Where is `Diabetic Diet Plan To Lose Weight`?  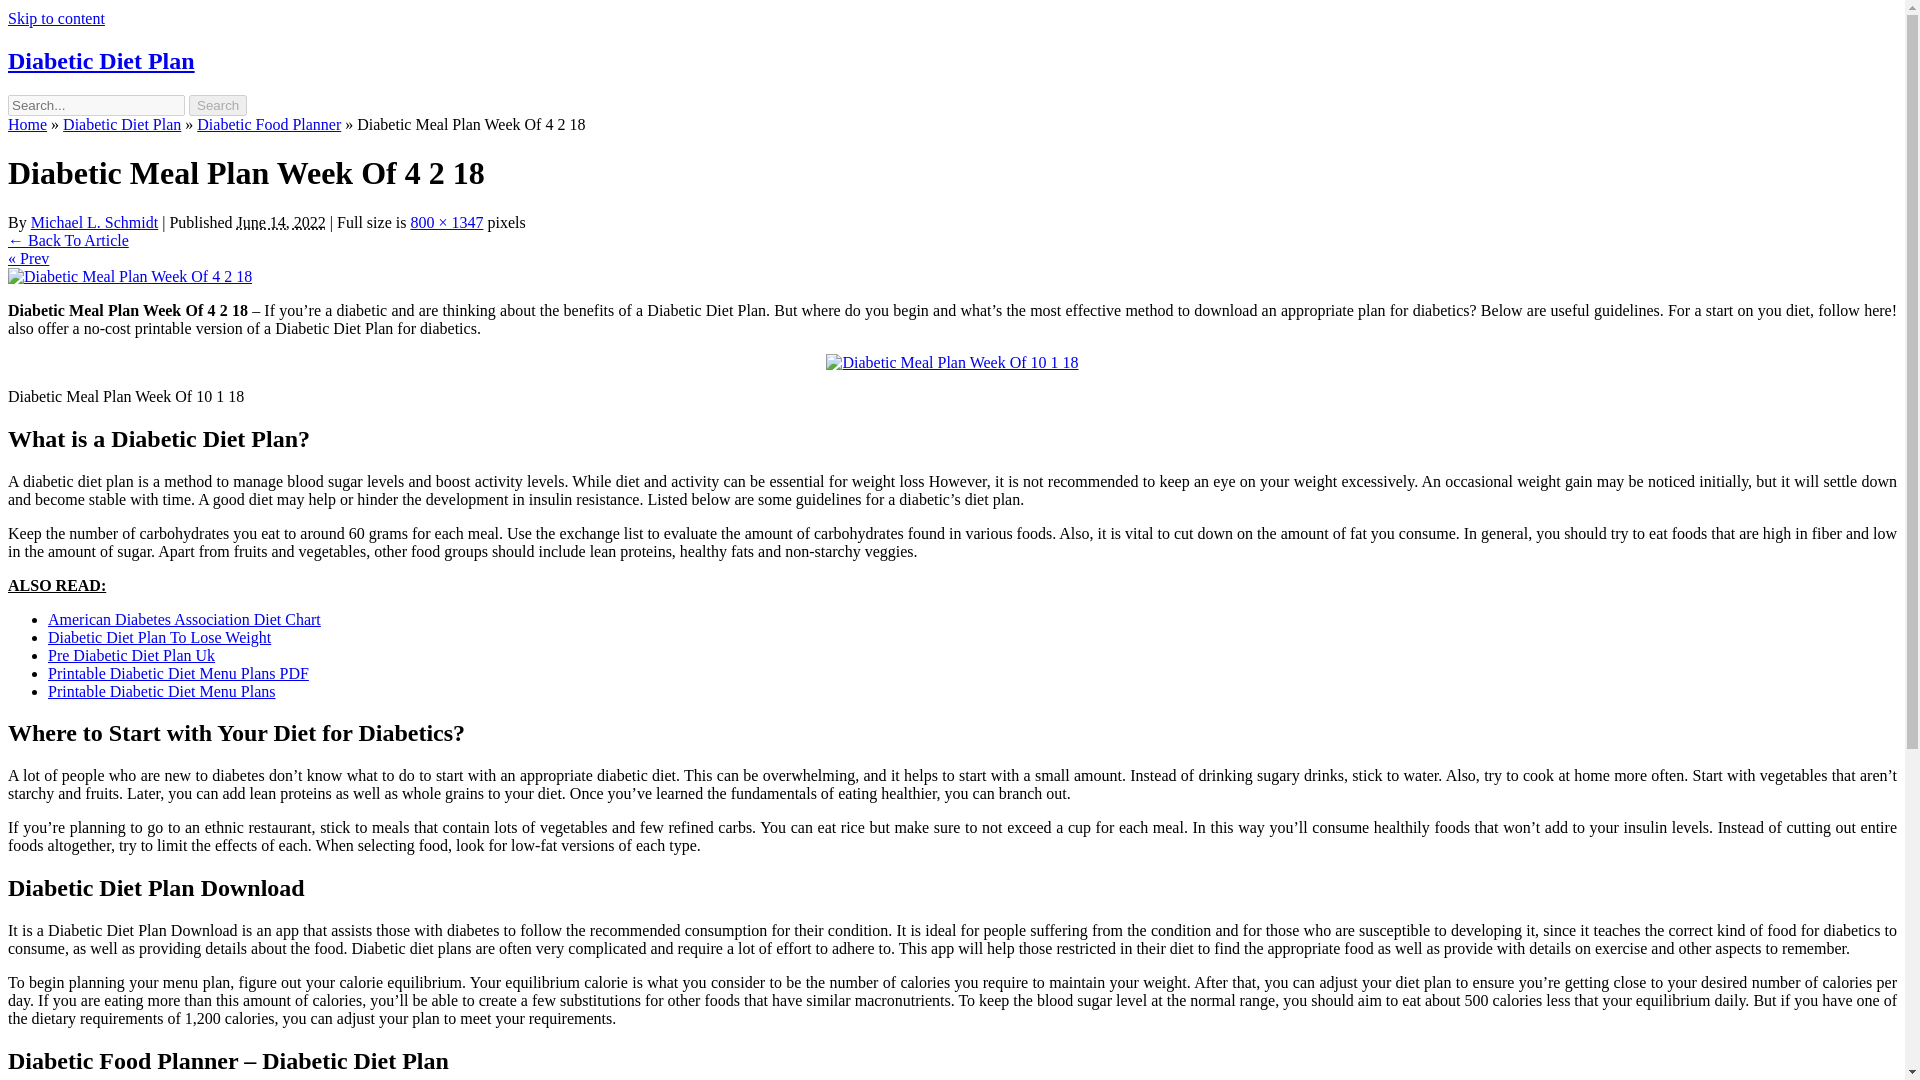
Diabetic Diet Plan To Lose Weight is located at coordinates (159, 636).